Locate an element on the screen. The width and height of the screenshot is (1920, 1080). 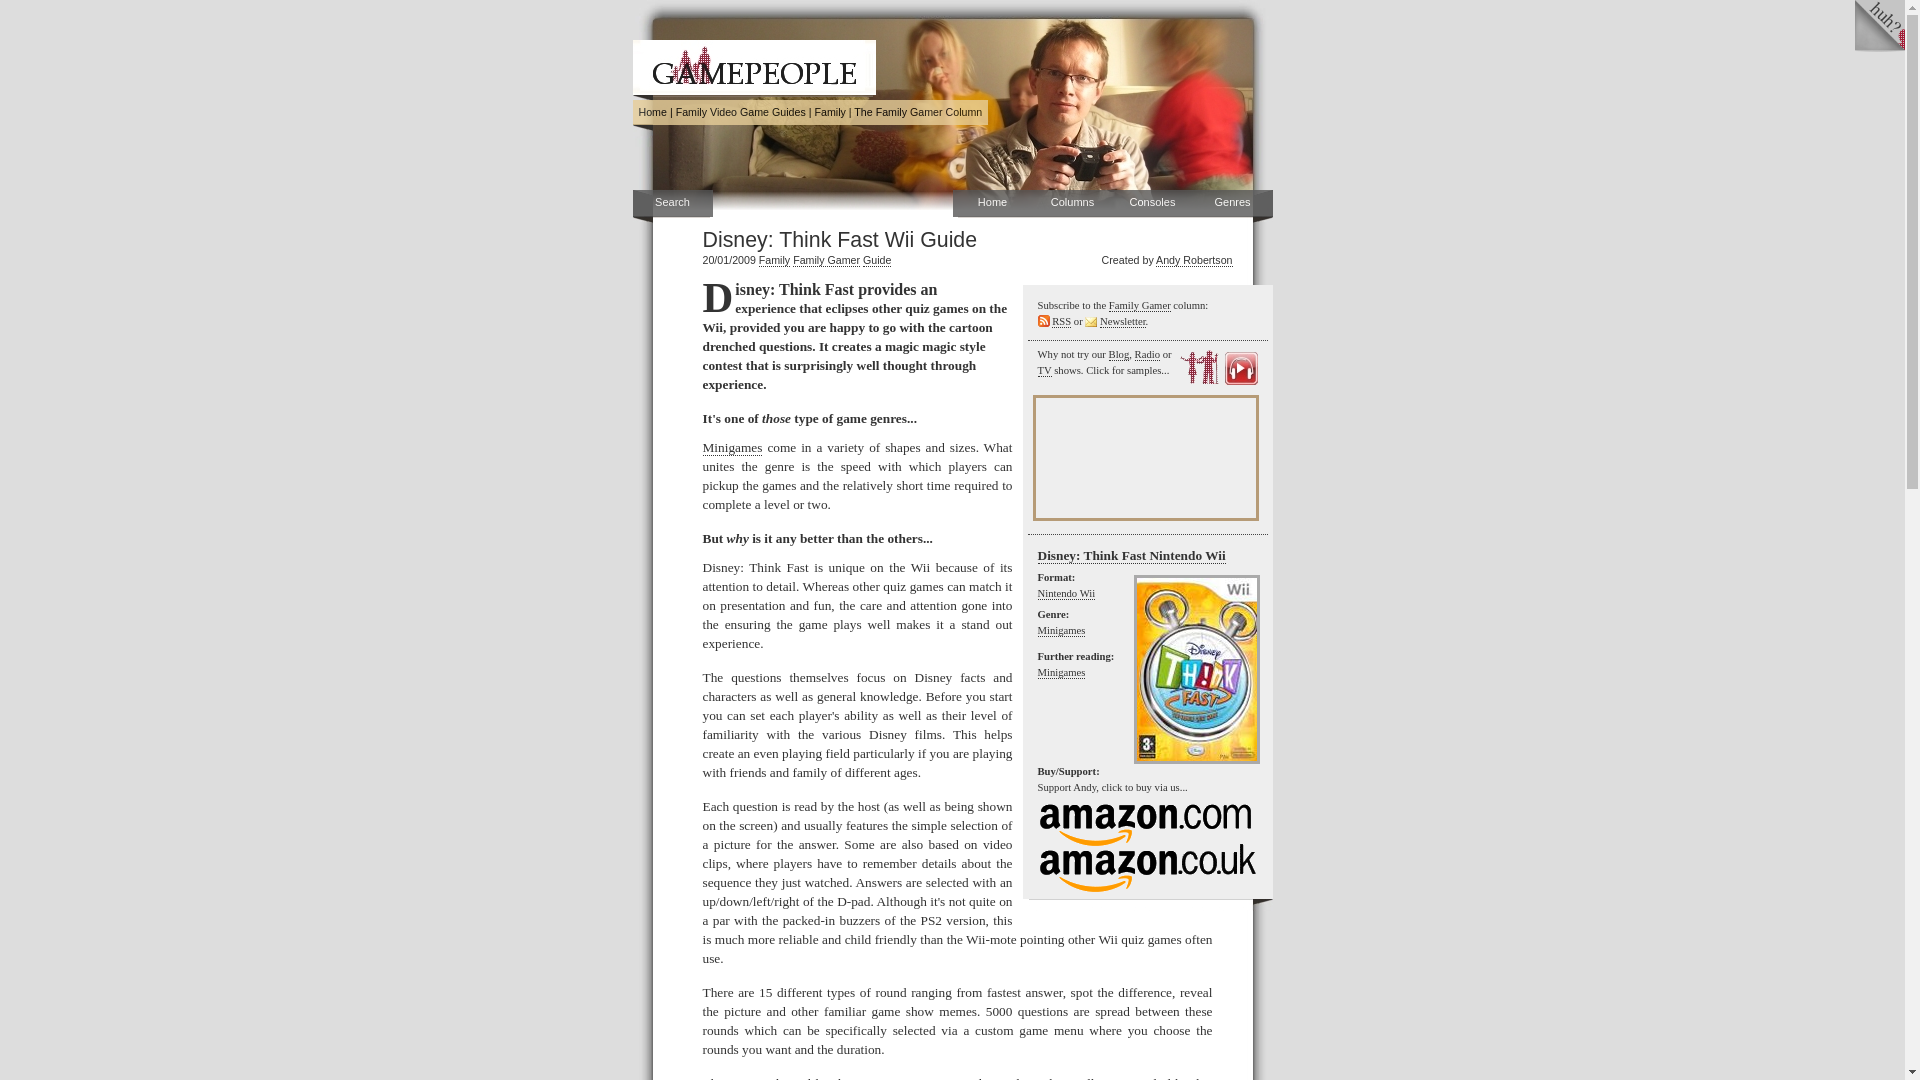
Home is located at coordinates (992, 204).